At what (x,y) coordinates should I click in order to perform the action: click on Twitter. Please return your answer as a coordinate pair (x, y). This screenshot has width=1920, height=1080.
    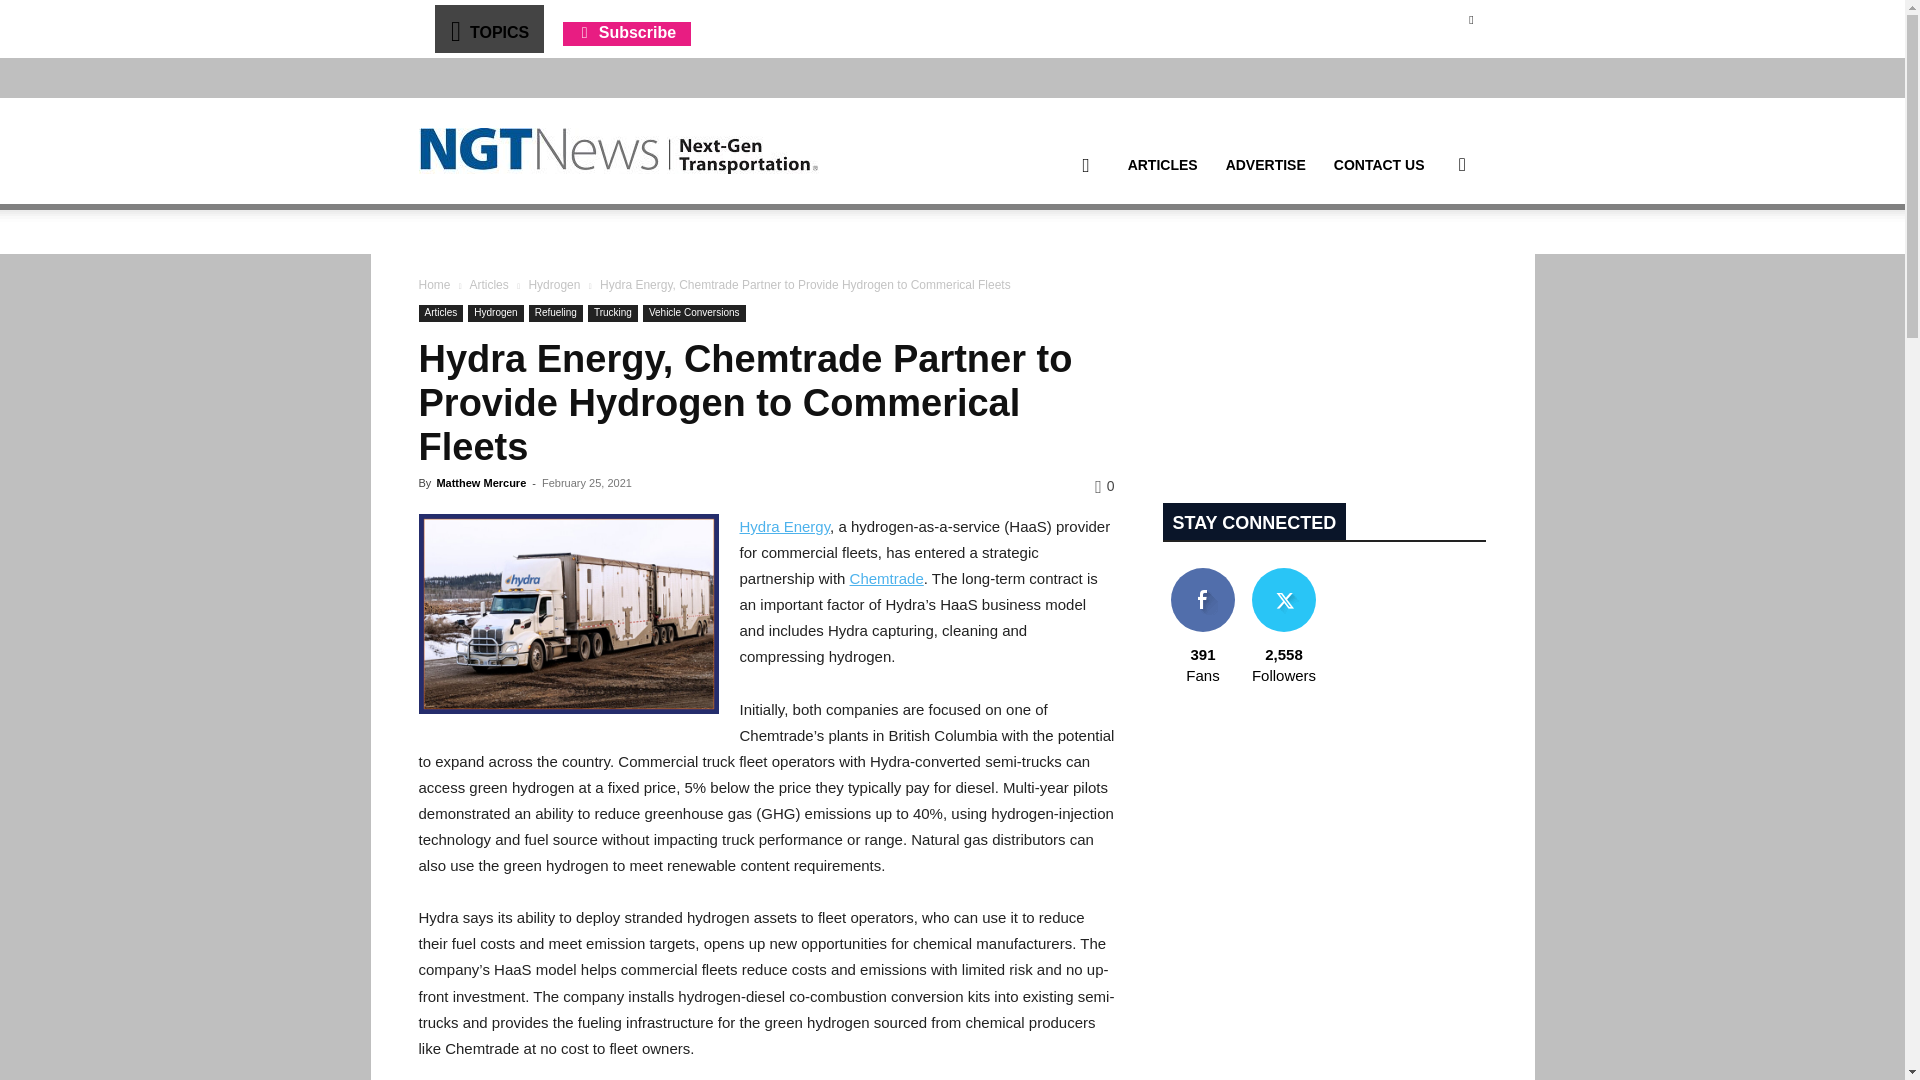
    Looking at the image, I should click on (1470, 19).